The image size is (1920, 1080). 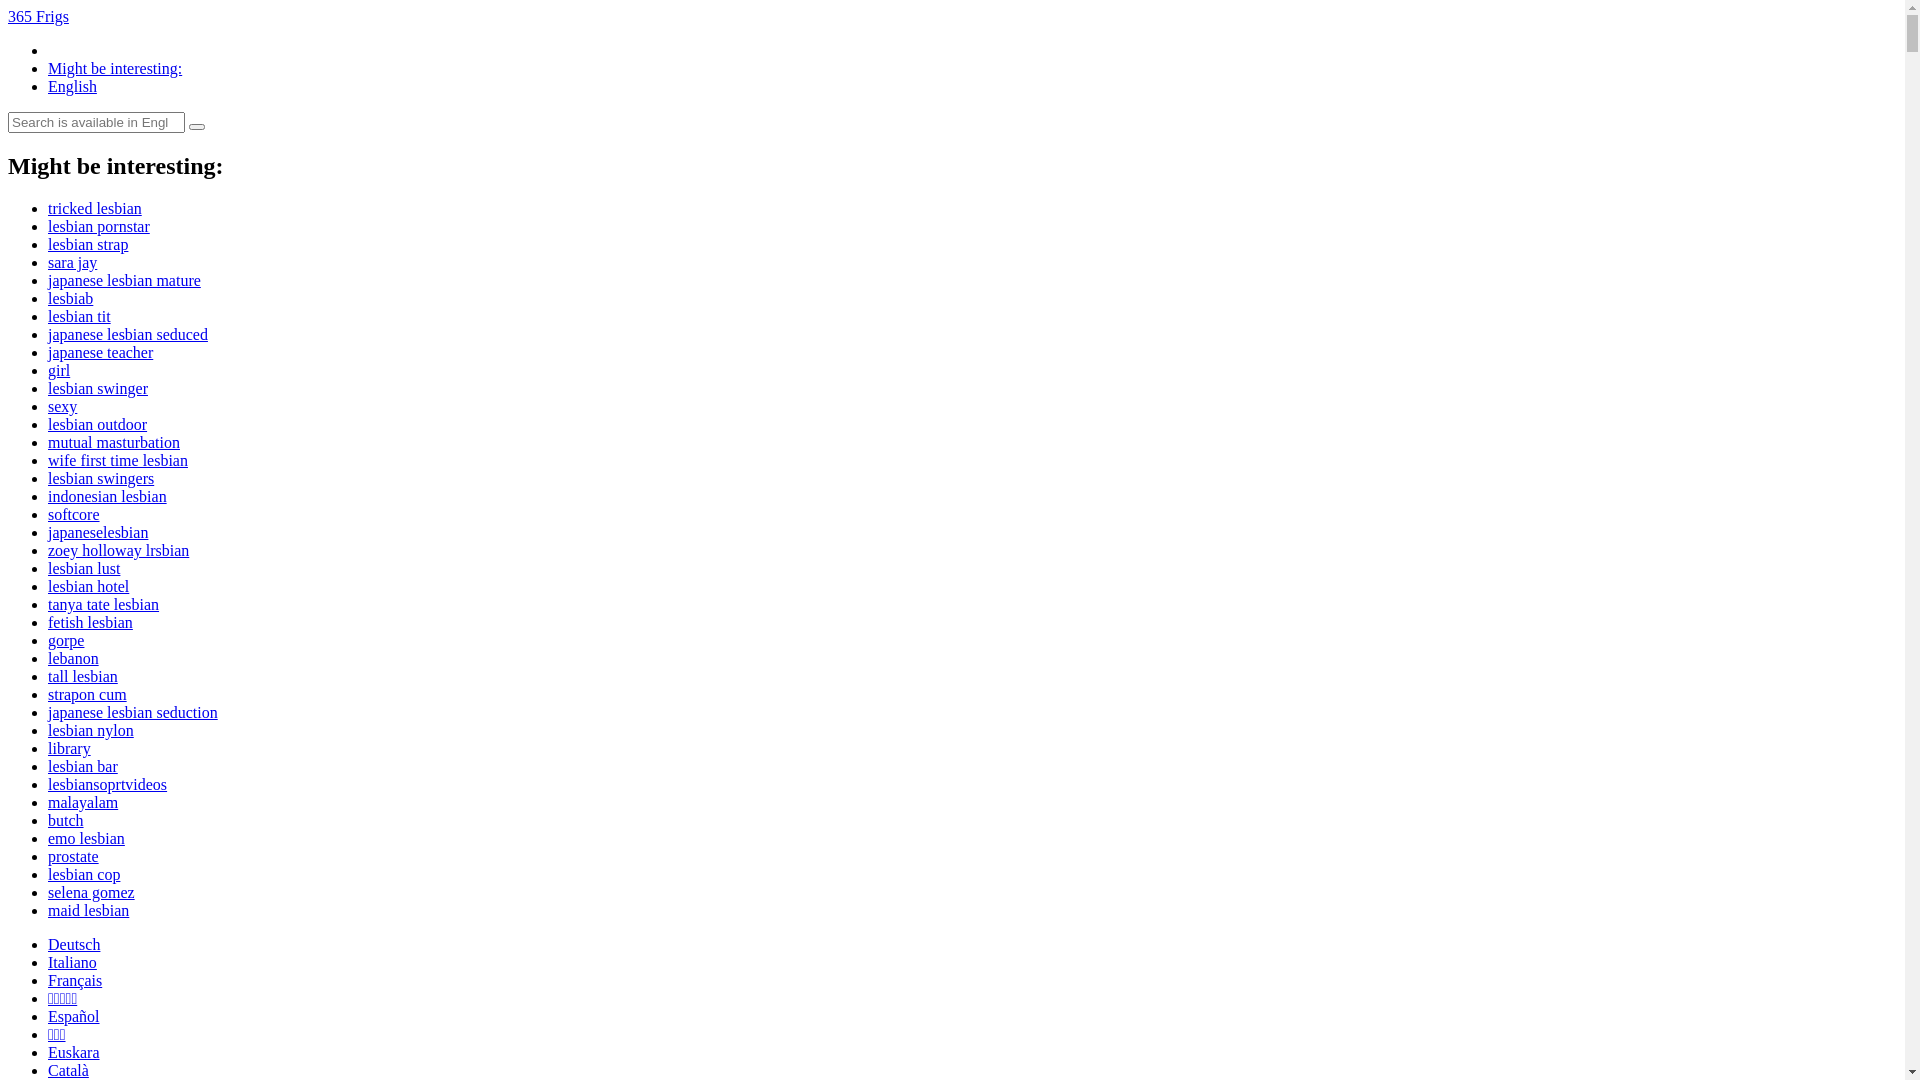 What do you see at coordinates (66, 820) in the screenshot?
I see `butch` at bounding box center [66, 820].